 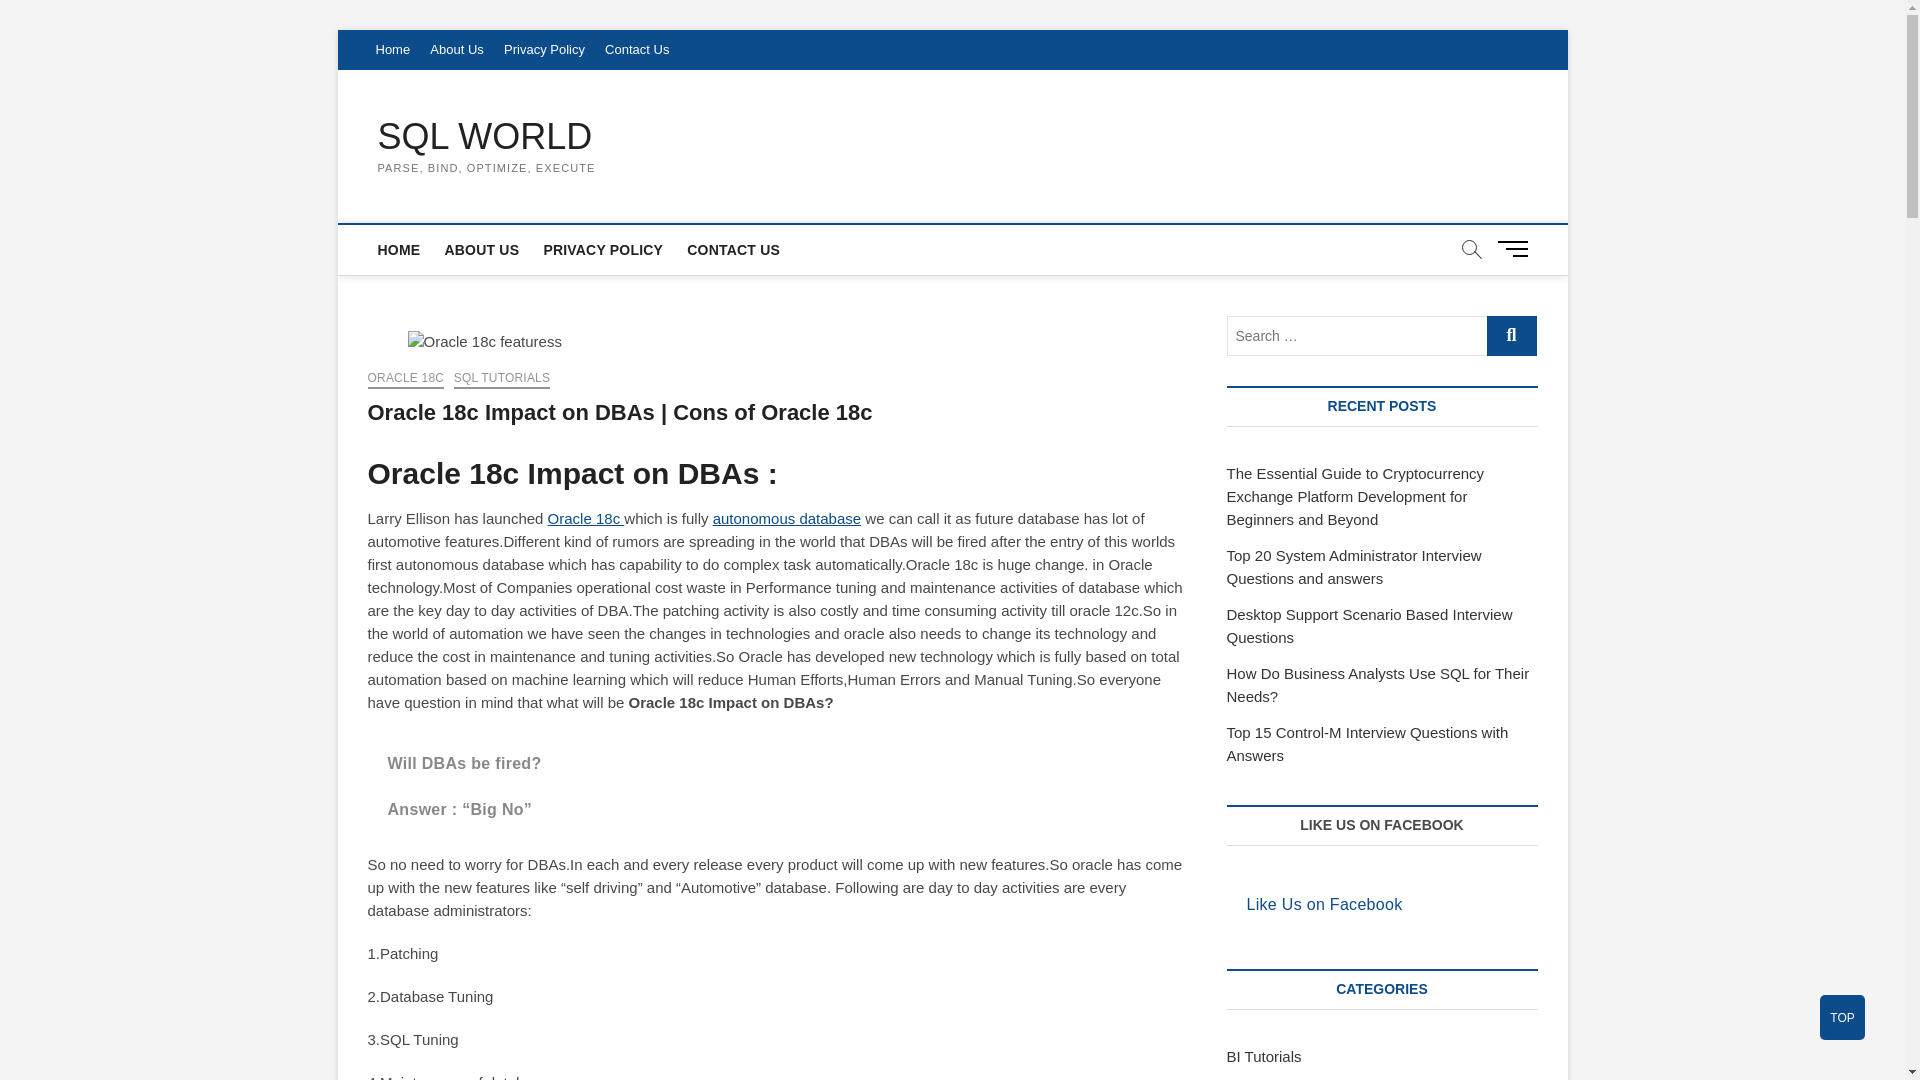 I want to click on Menu Button, so click(x=1516, y=248).